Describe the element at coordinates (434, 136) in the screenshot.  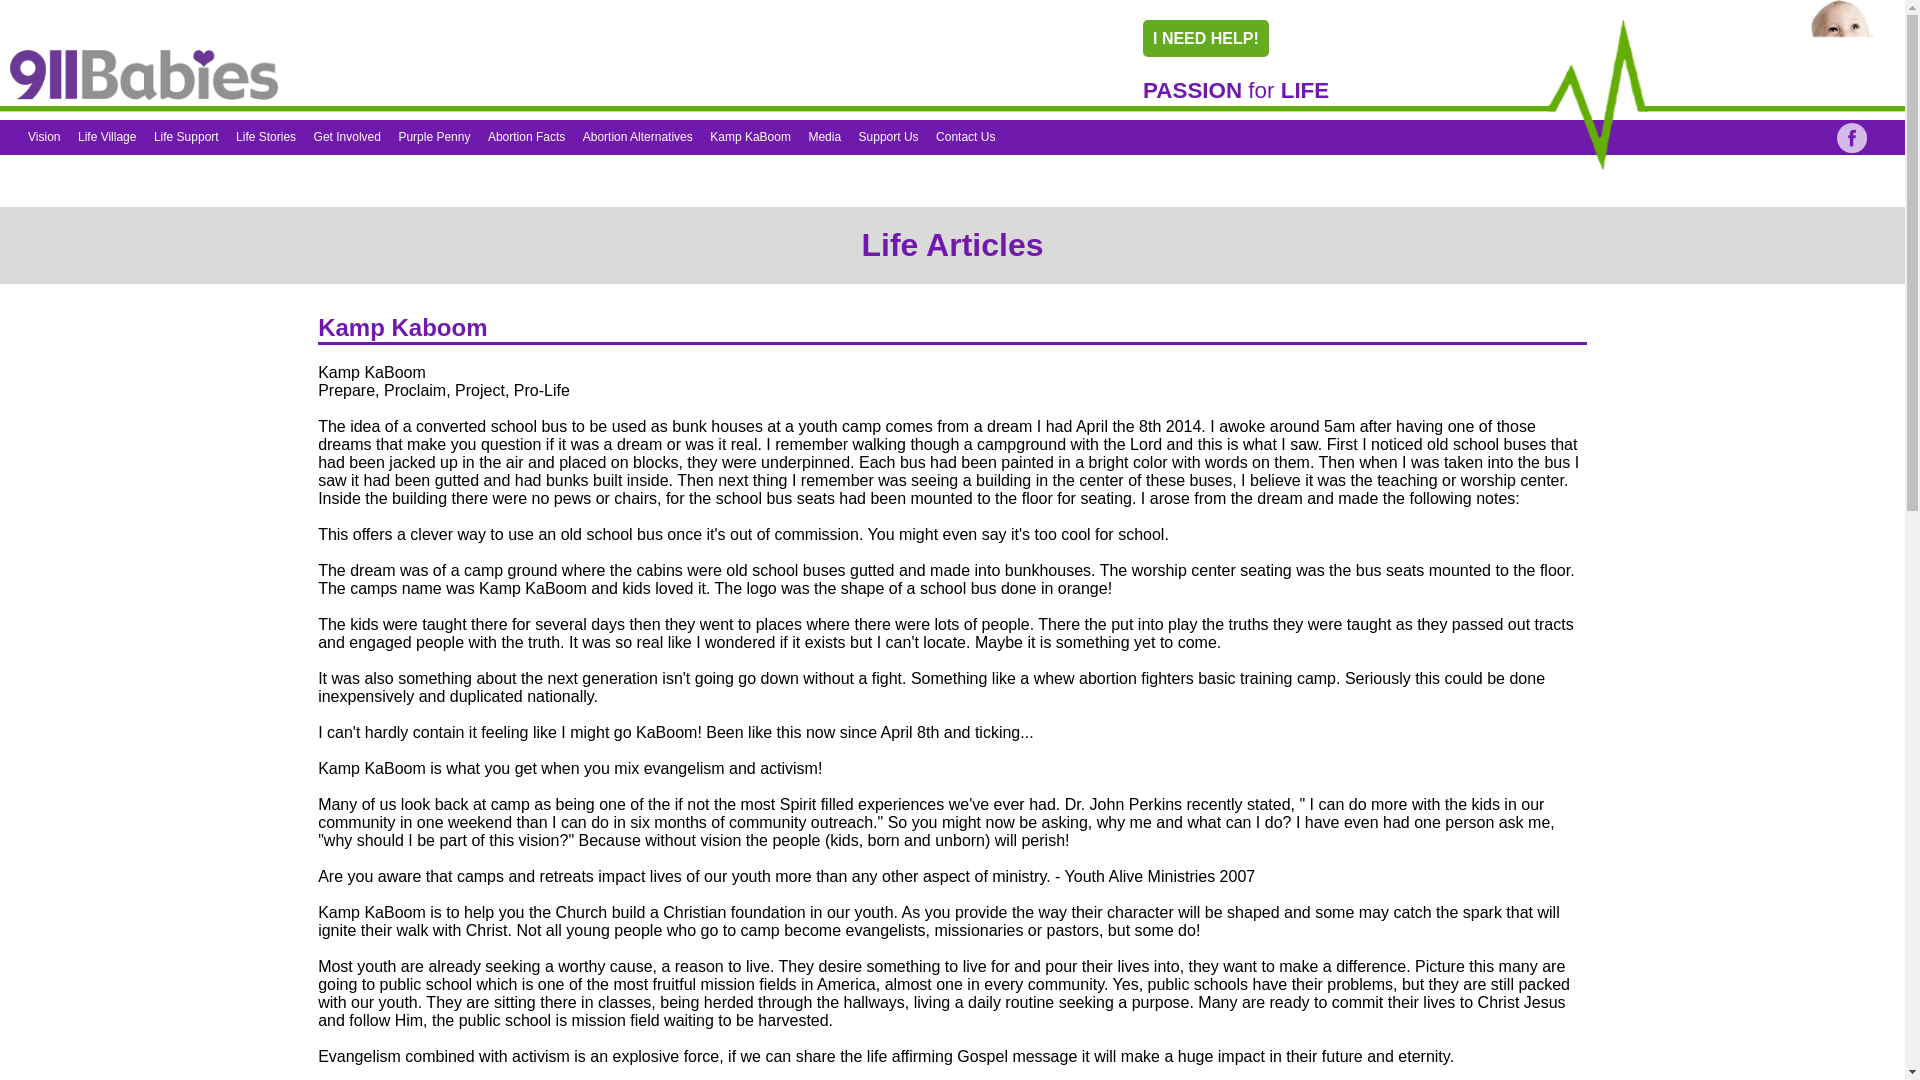
I see `Purple Penny` at that location.